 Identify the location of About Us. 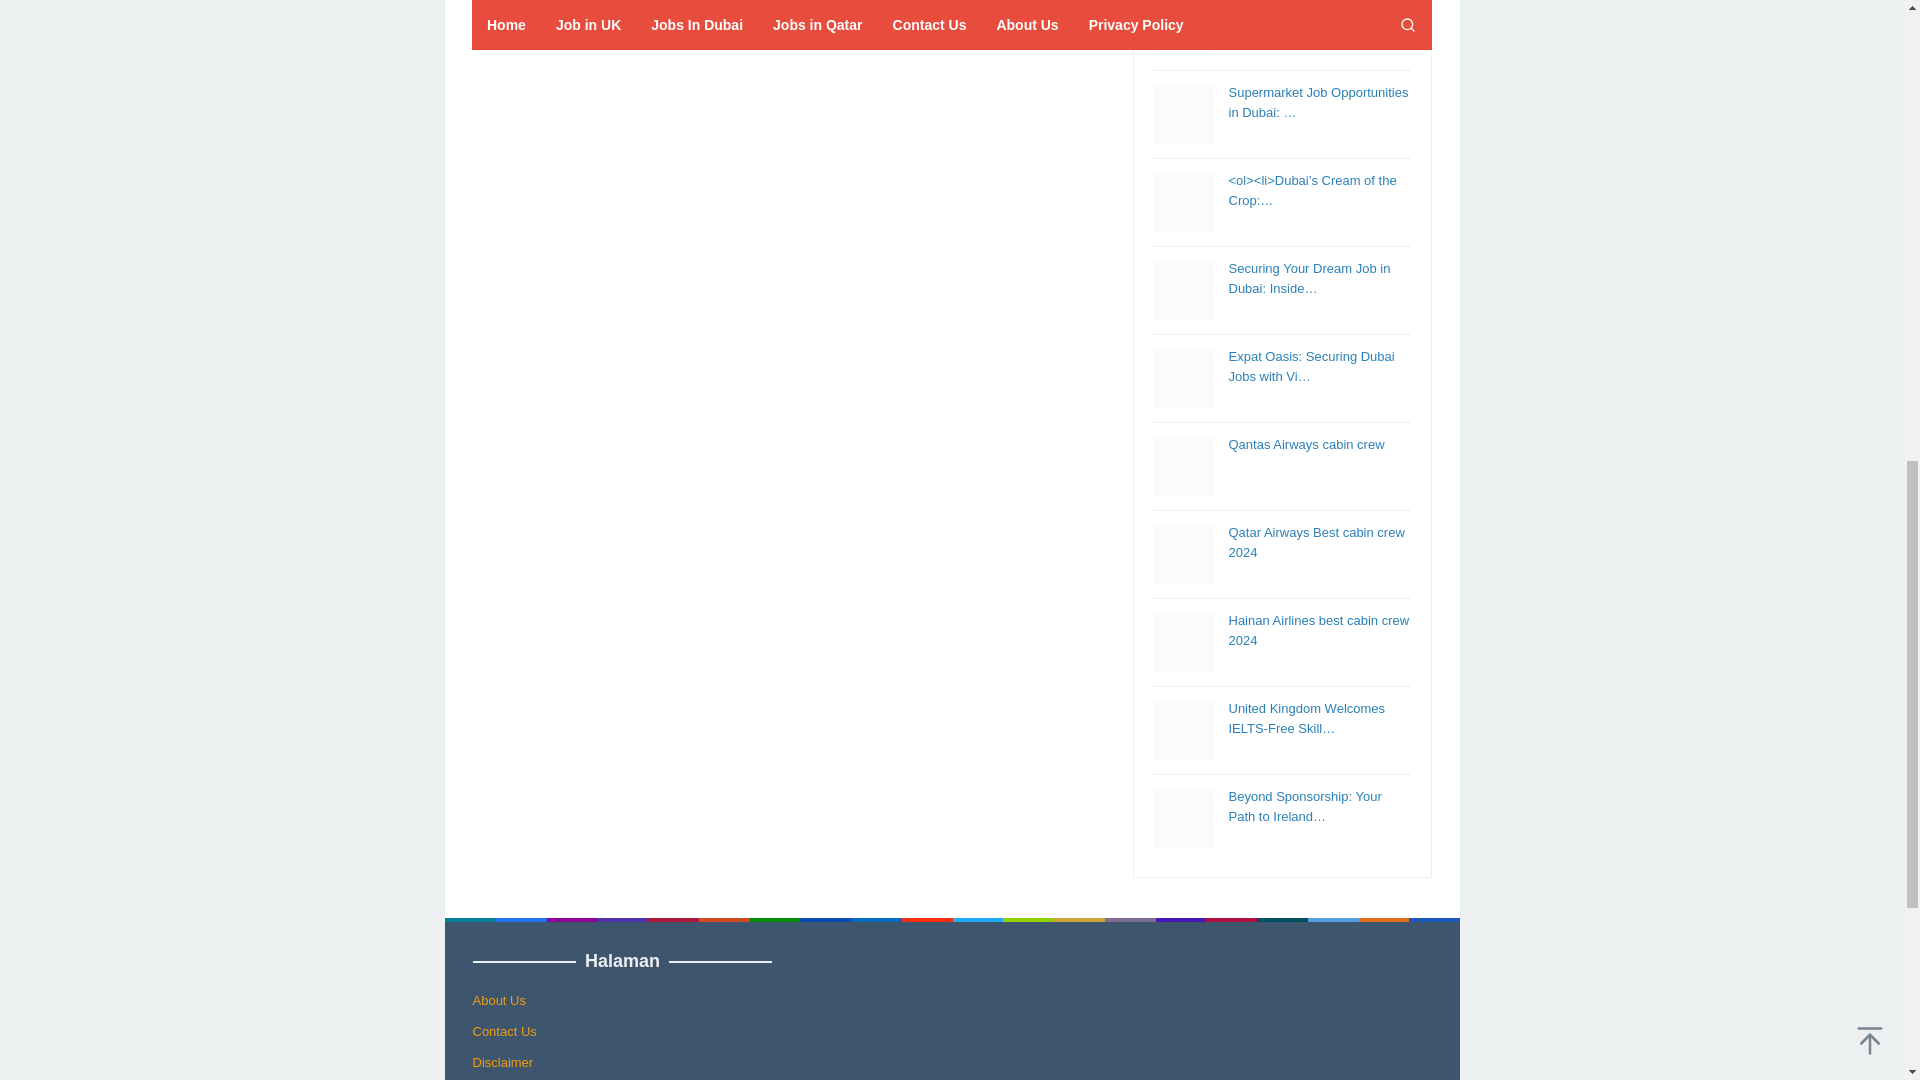
(498, 1000).